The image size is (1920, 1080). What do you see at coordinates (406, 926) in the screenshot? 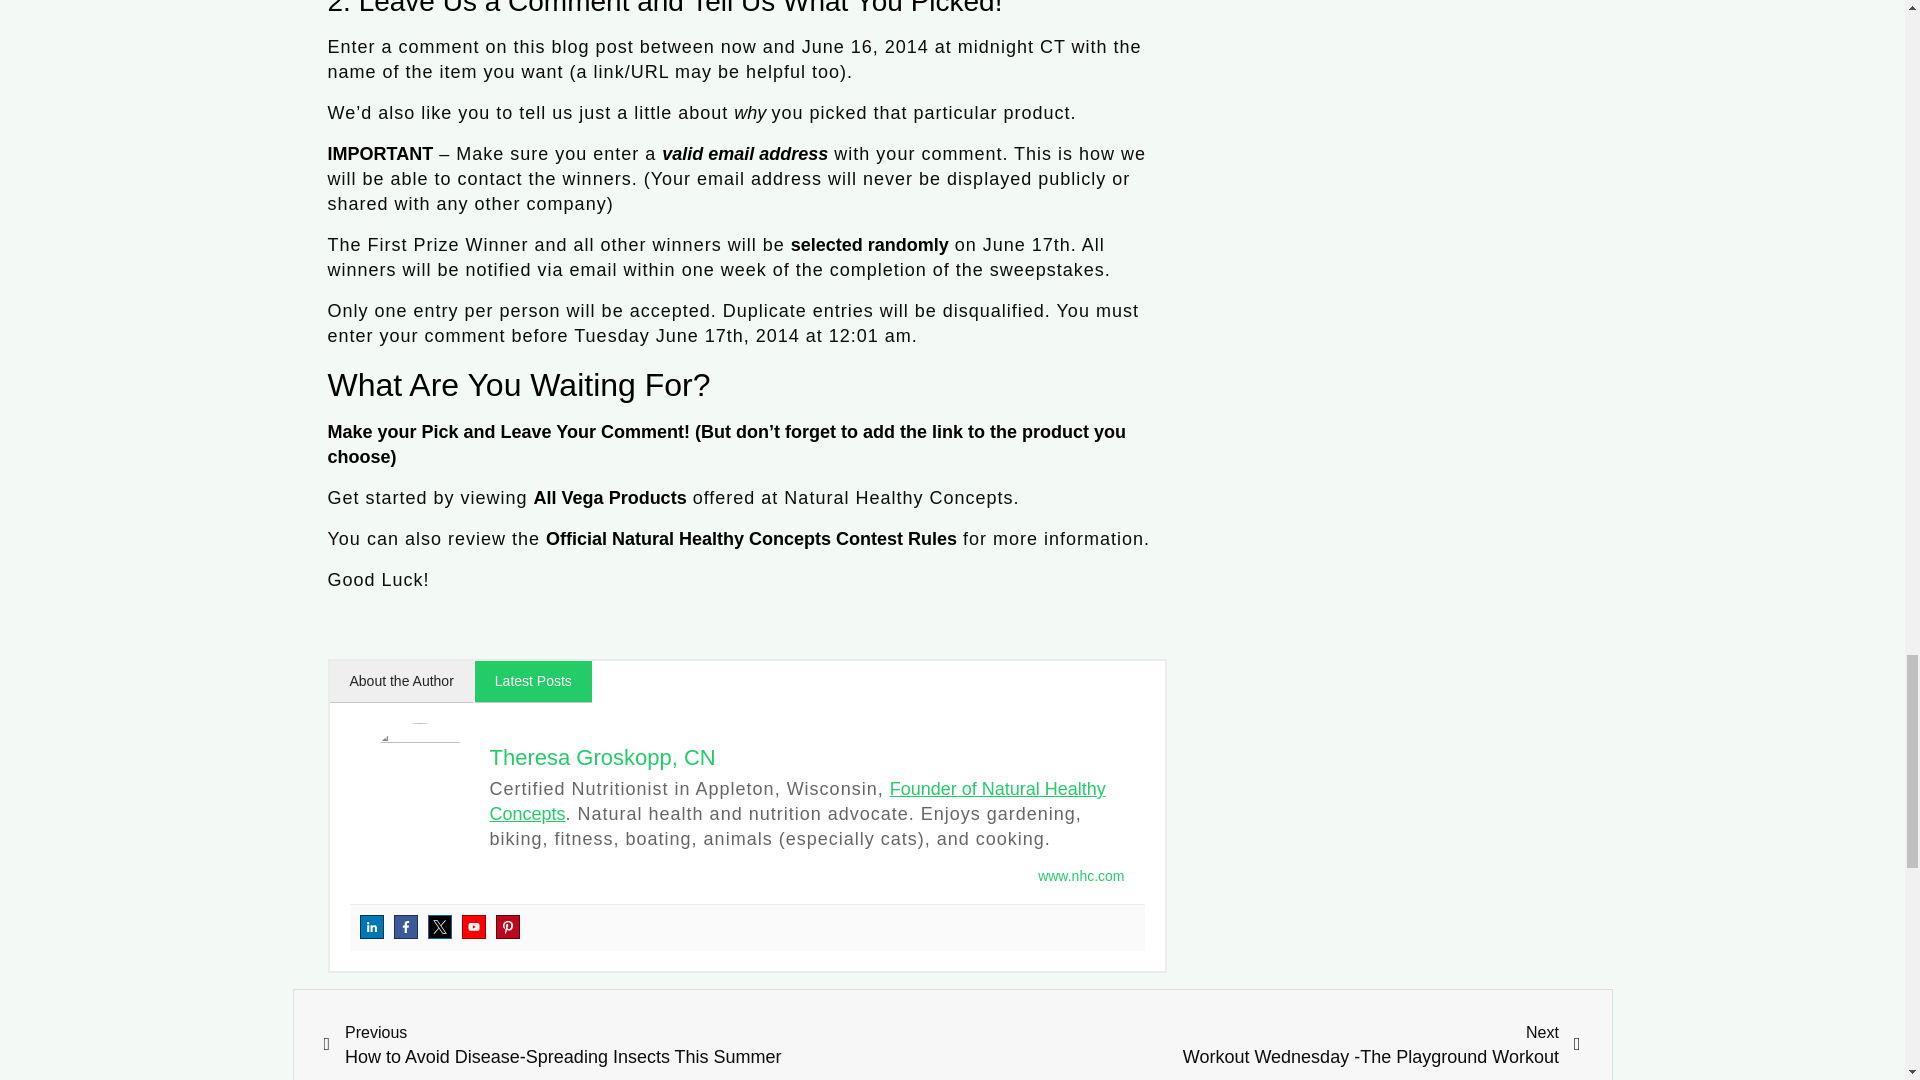
I see `Facebook` at bounding box center [406, 926].